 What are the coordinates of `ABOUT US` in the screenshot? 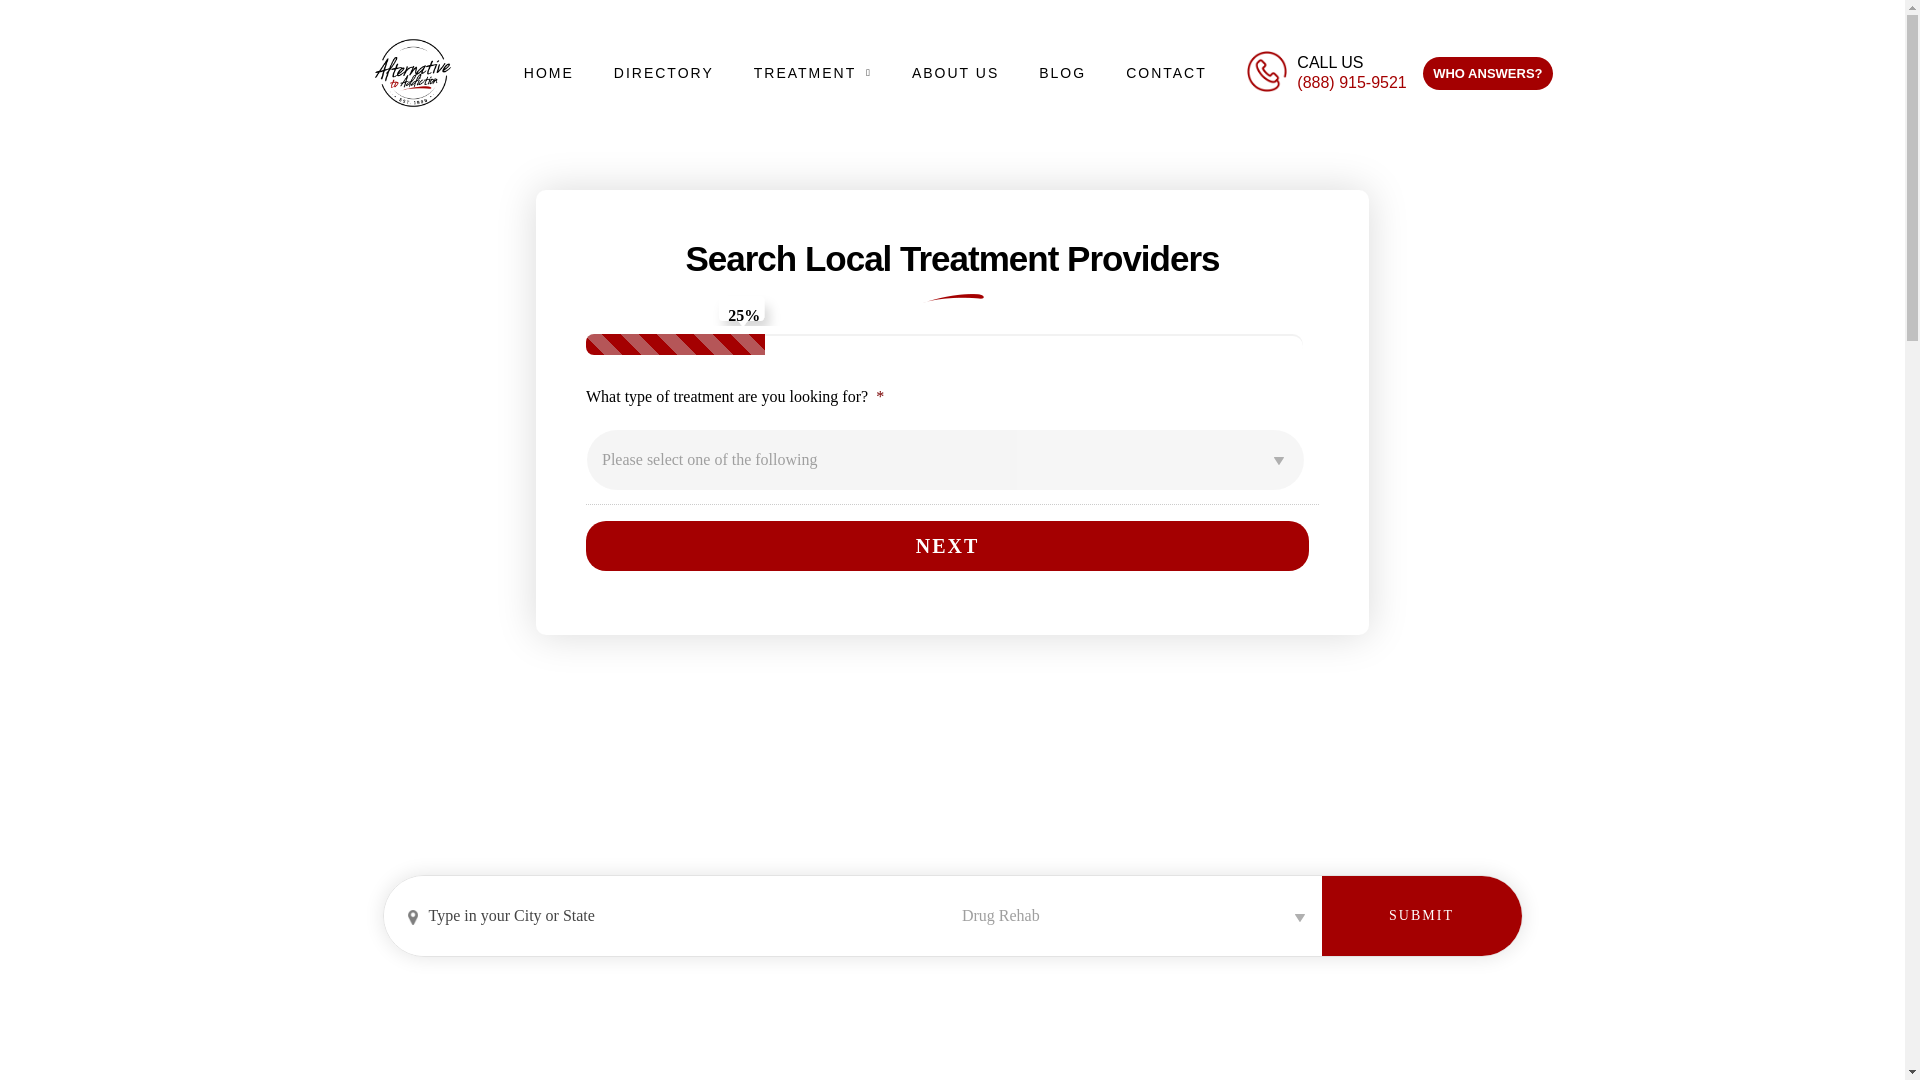 It's located at (956, 72).